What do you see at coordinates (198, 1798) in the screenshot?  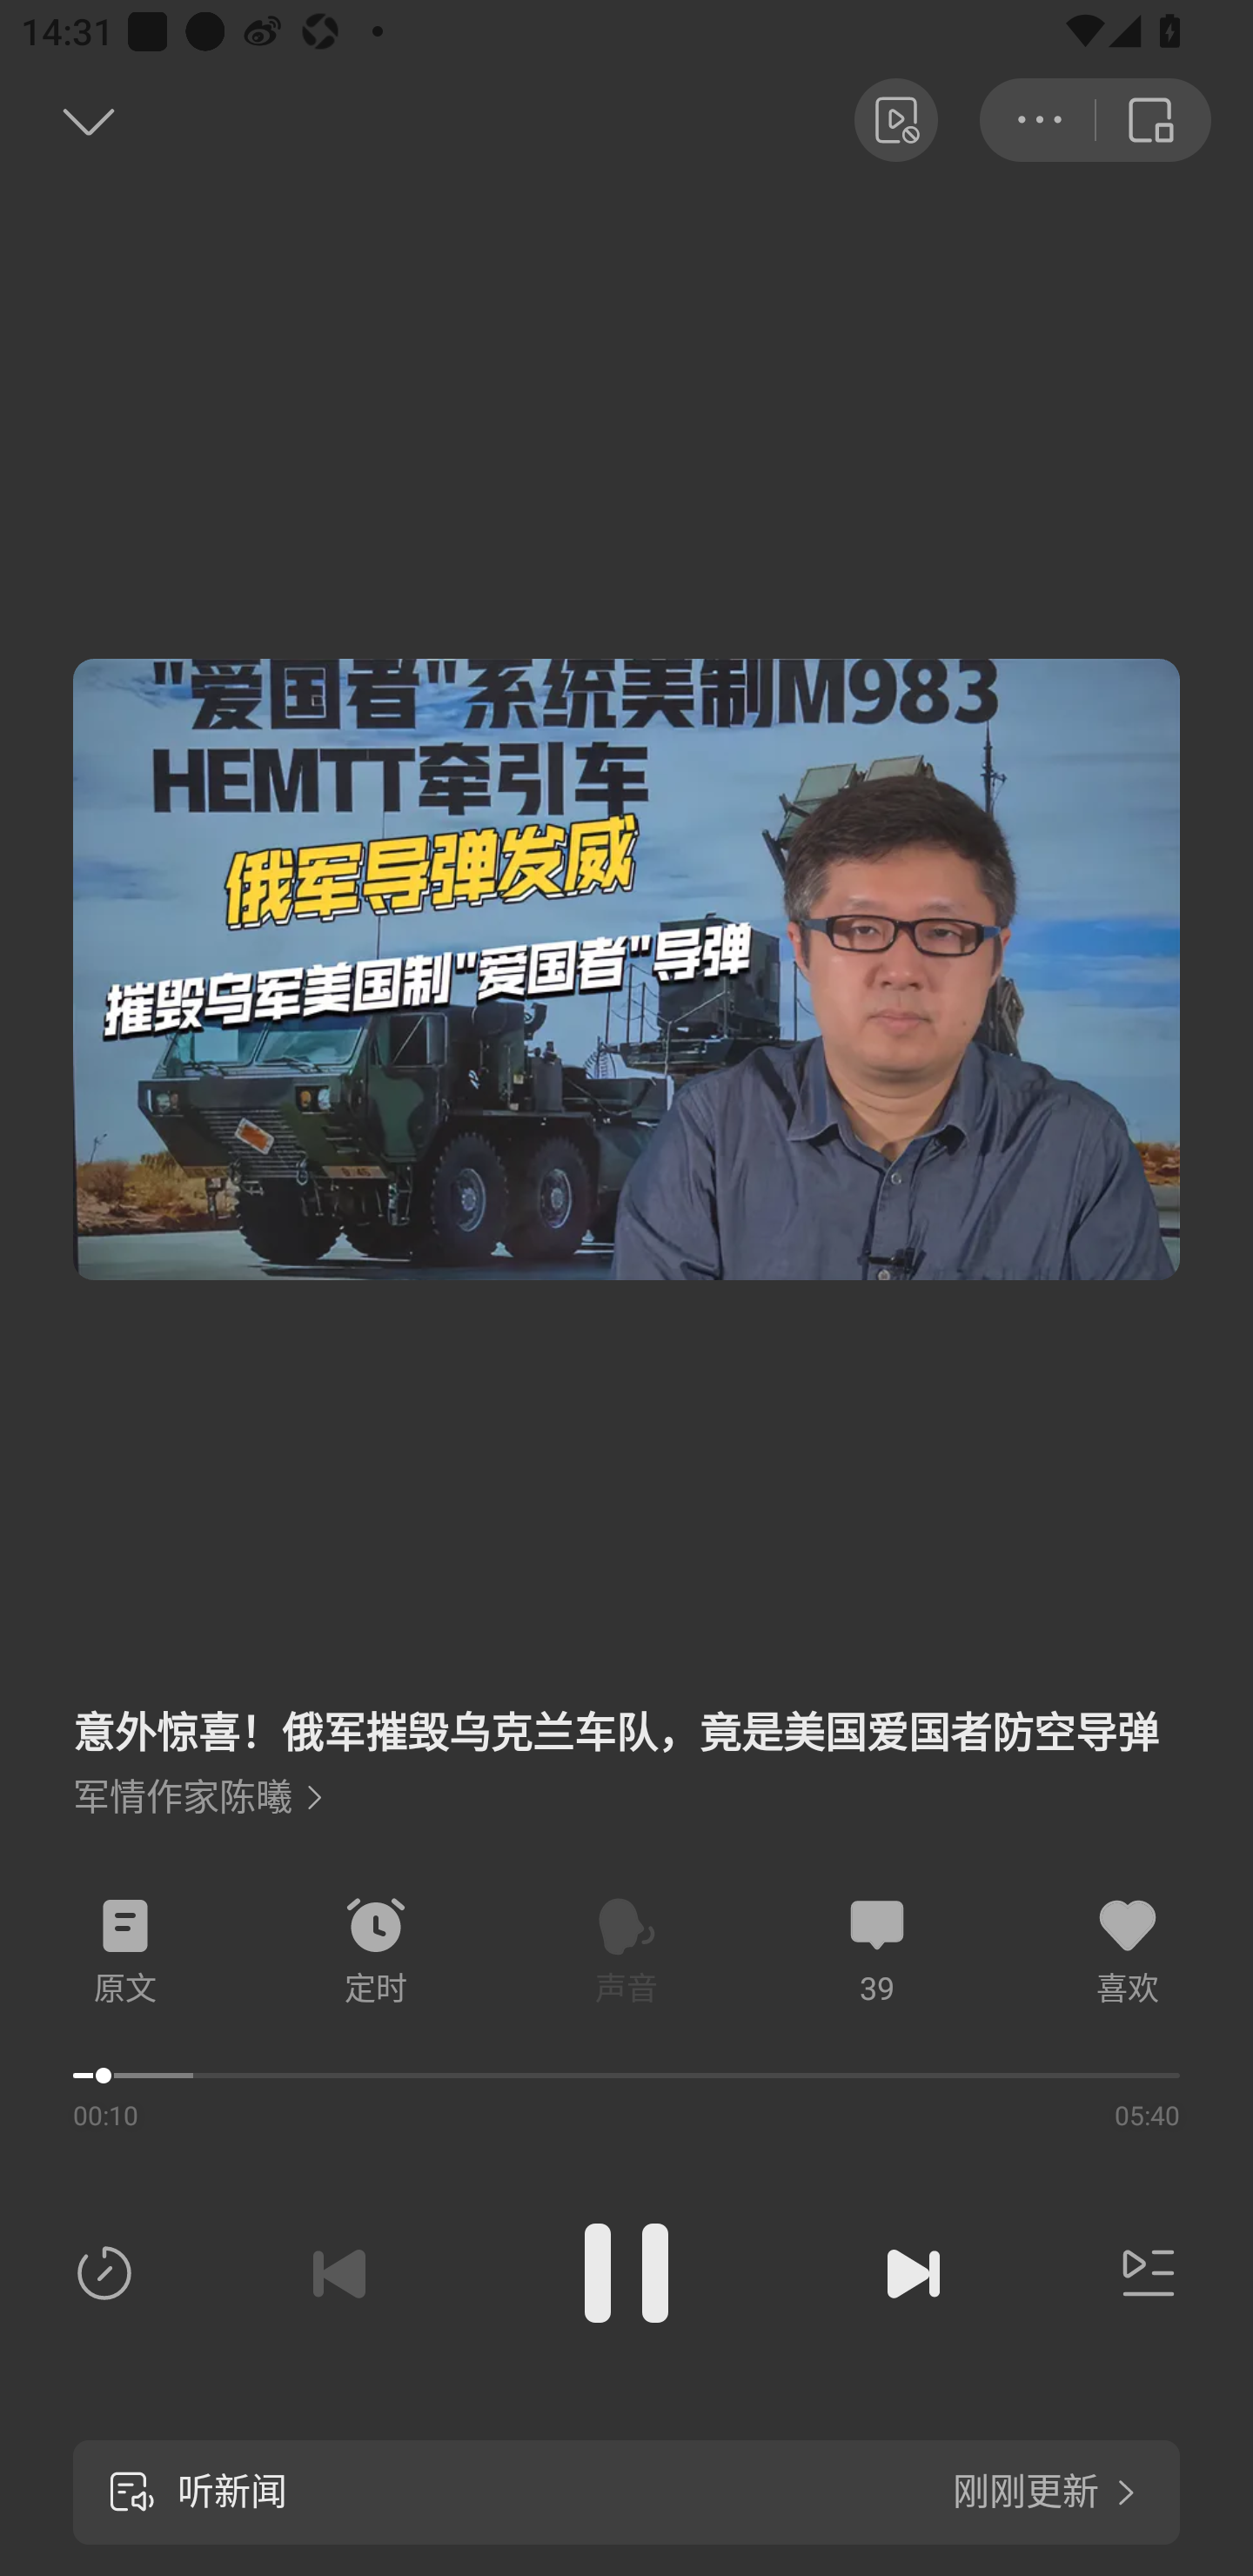 I see `军情作家陈曦` at bounding box center [198, 1798].